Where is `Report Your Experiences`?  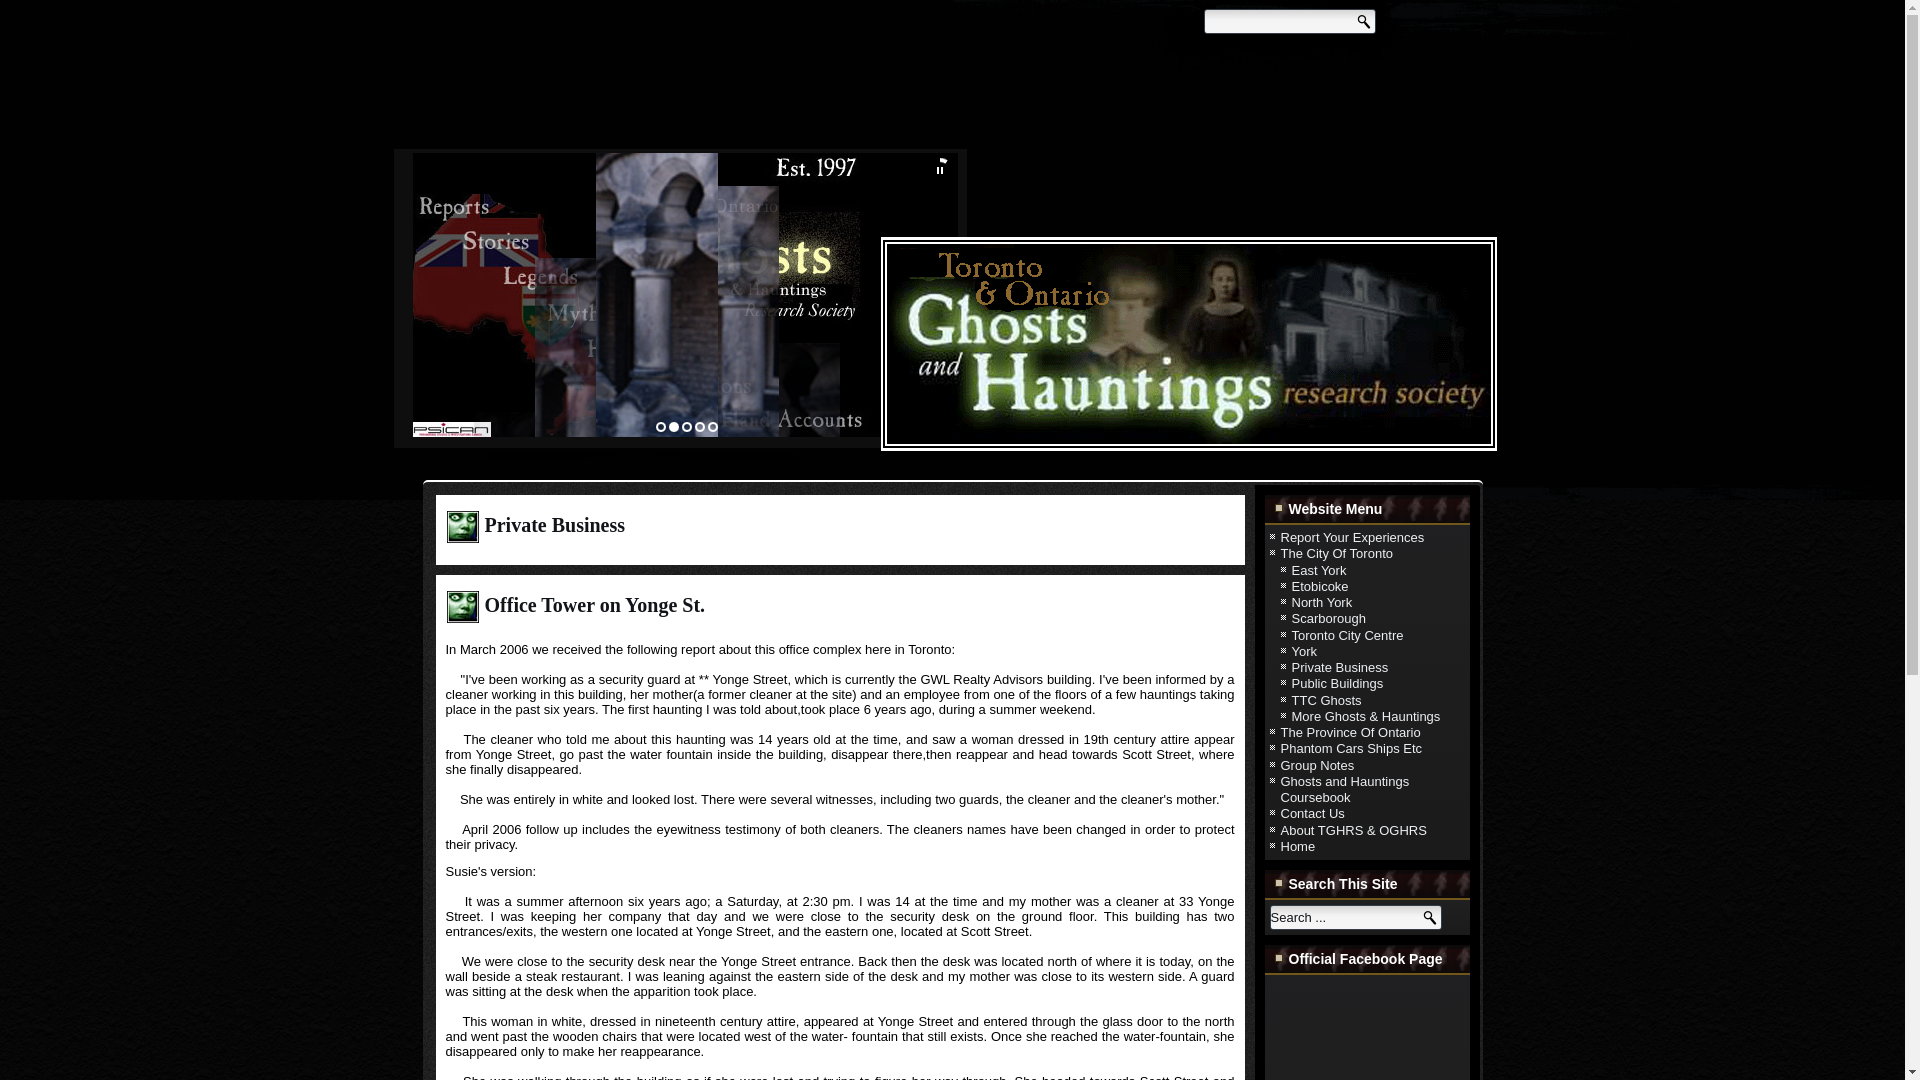
Report Your Experiences is located at coordinates (1352, 538).